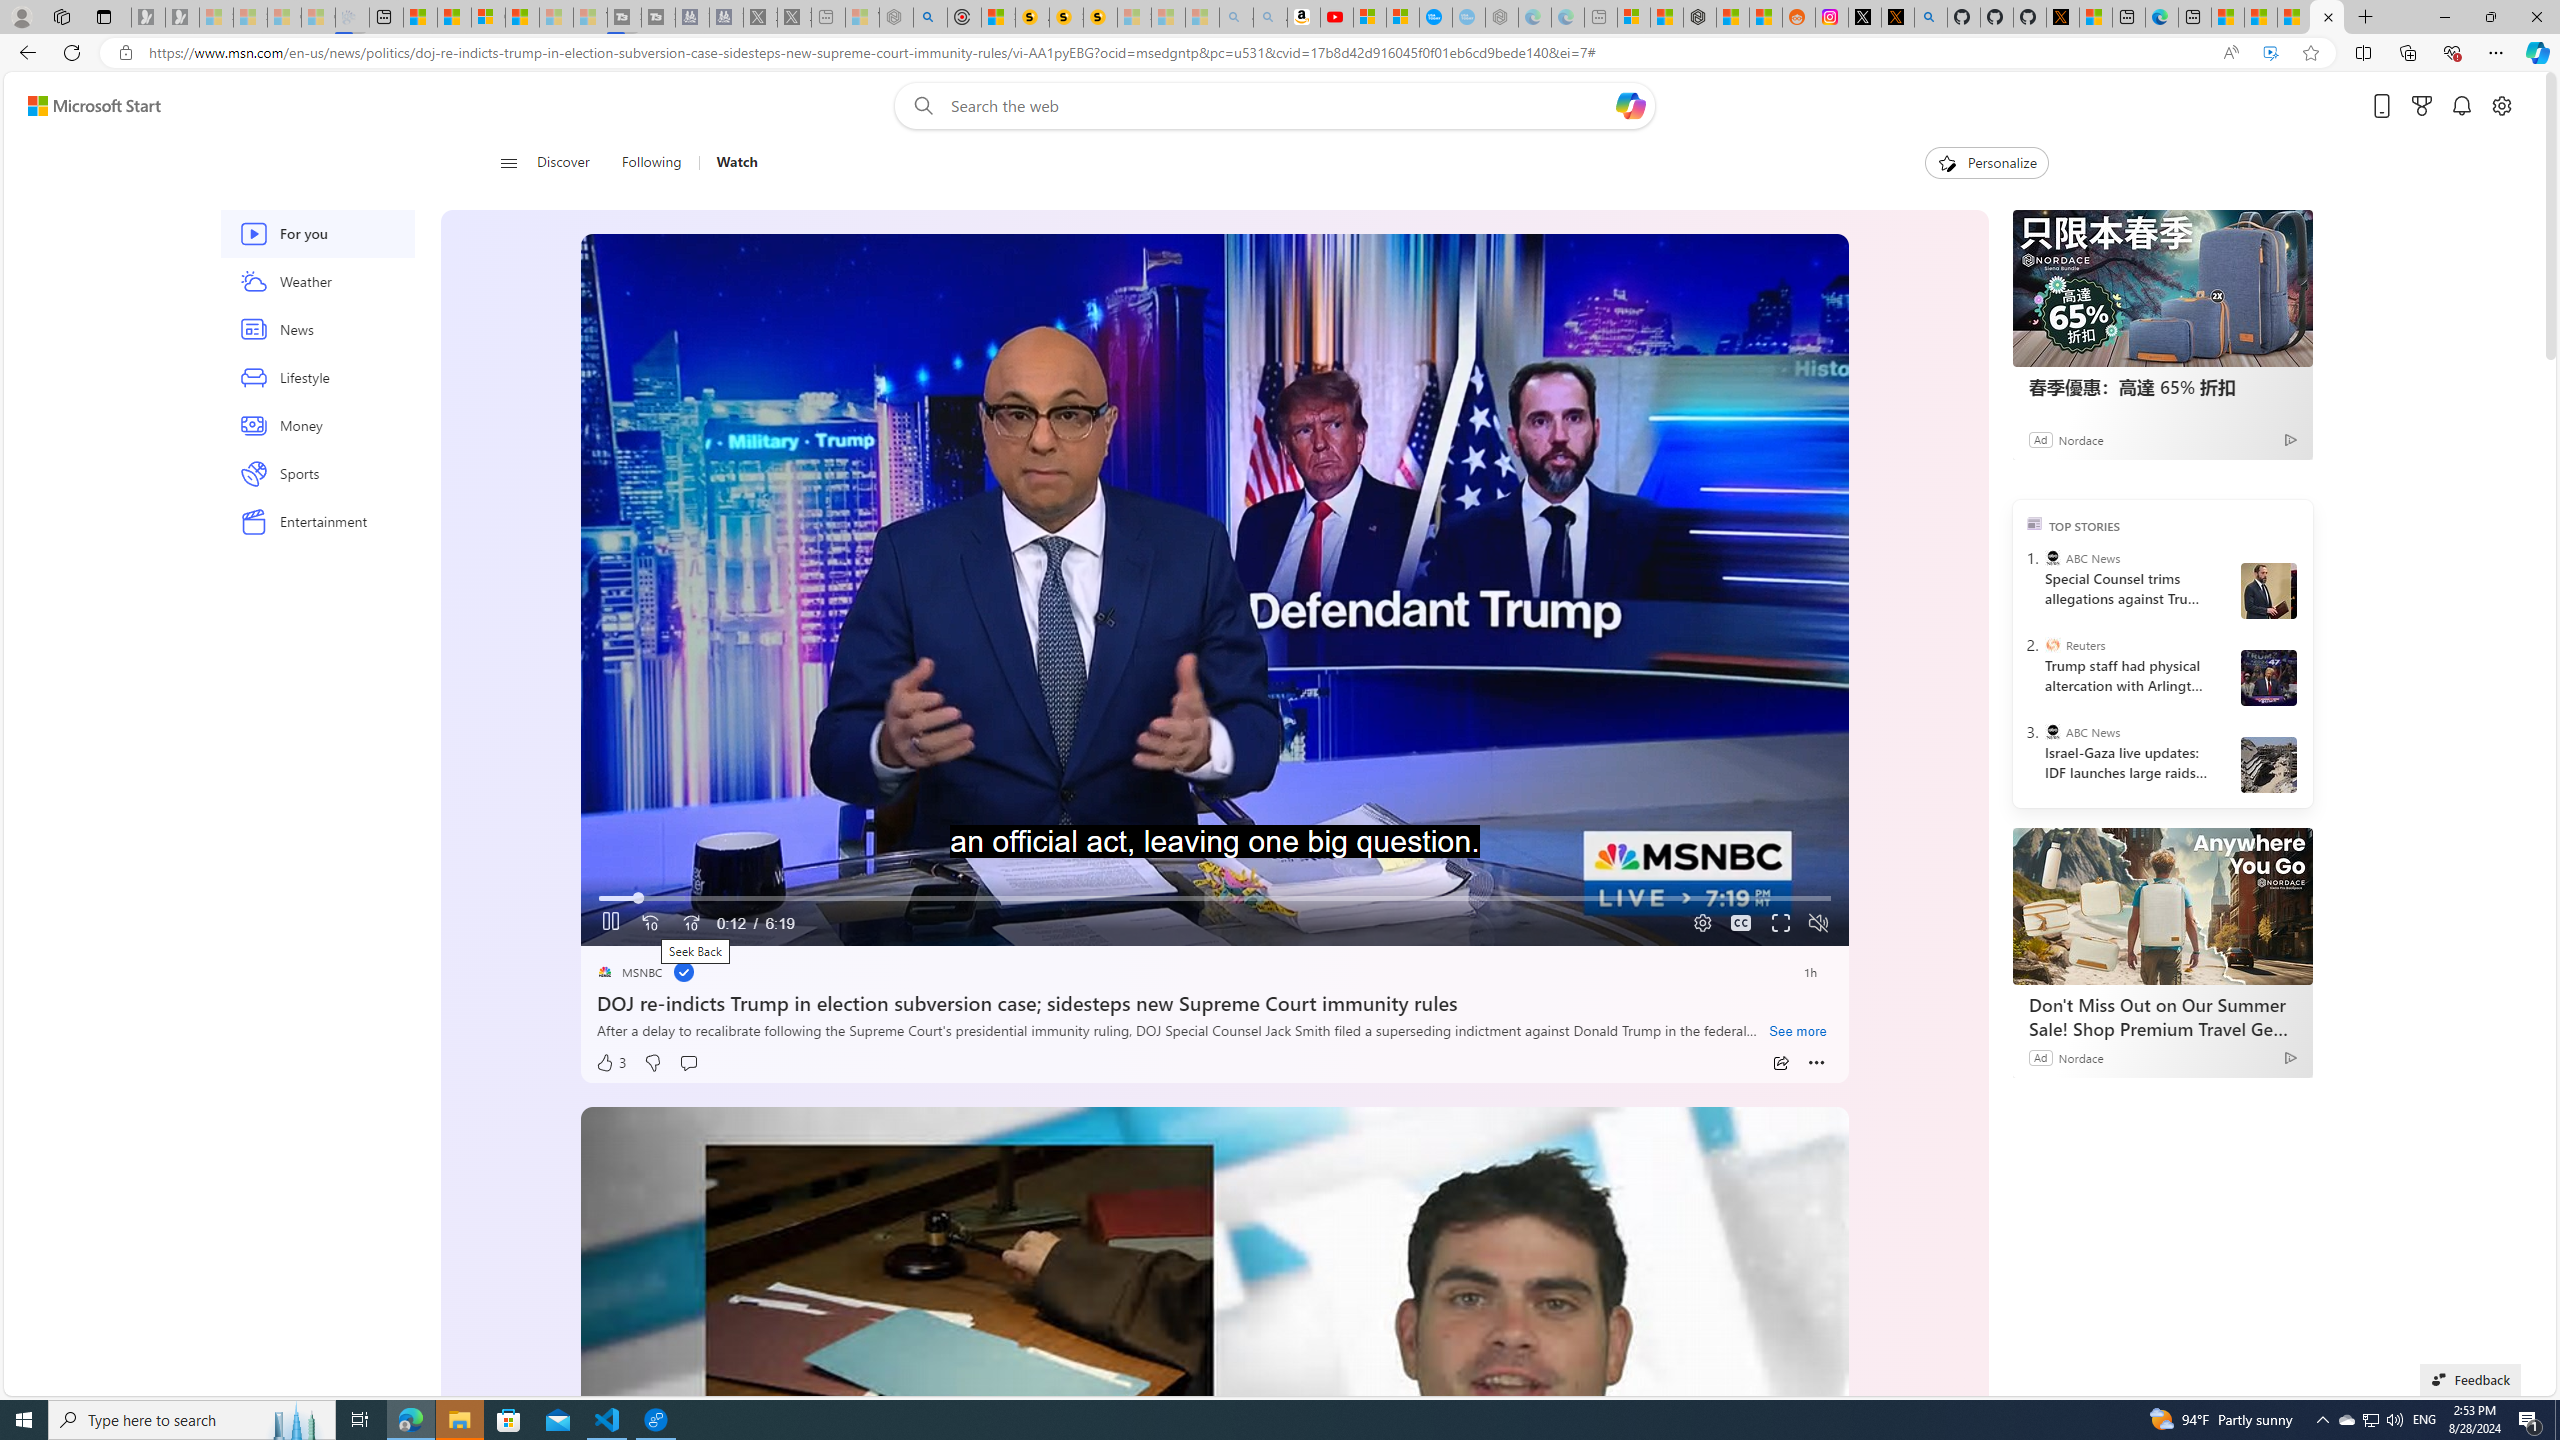 The height and width of the screenshot is (1440, 2560). What do you see at coordinates (1214, 898) in the screenshot?
I see `Progress Bar` at bounding box center [1214, 898].